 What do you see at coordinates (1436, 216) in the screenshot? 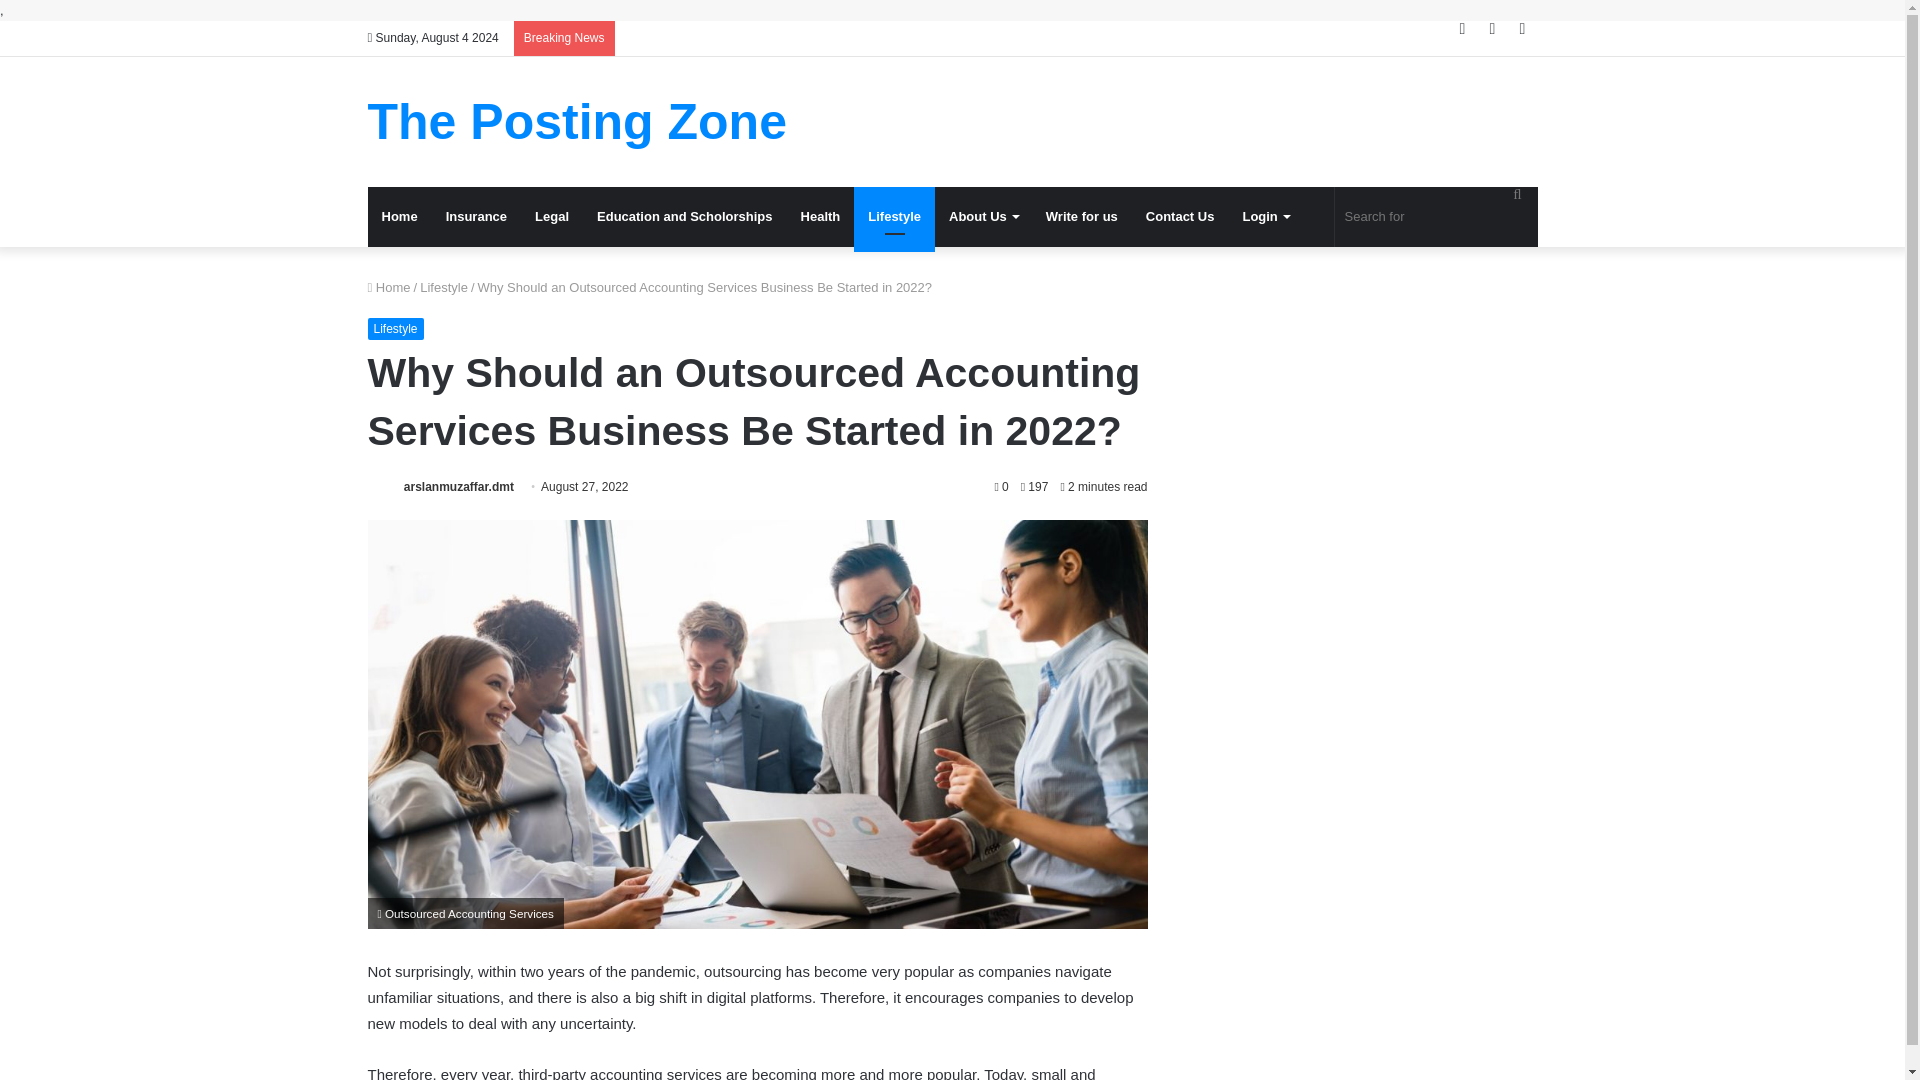
I see `Search for` at bounding box center [1436, 216].